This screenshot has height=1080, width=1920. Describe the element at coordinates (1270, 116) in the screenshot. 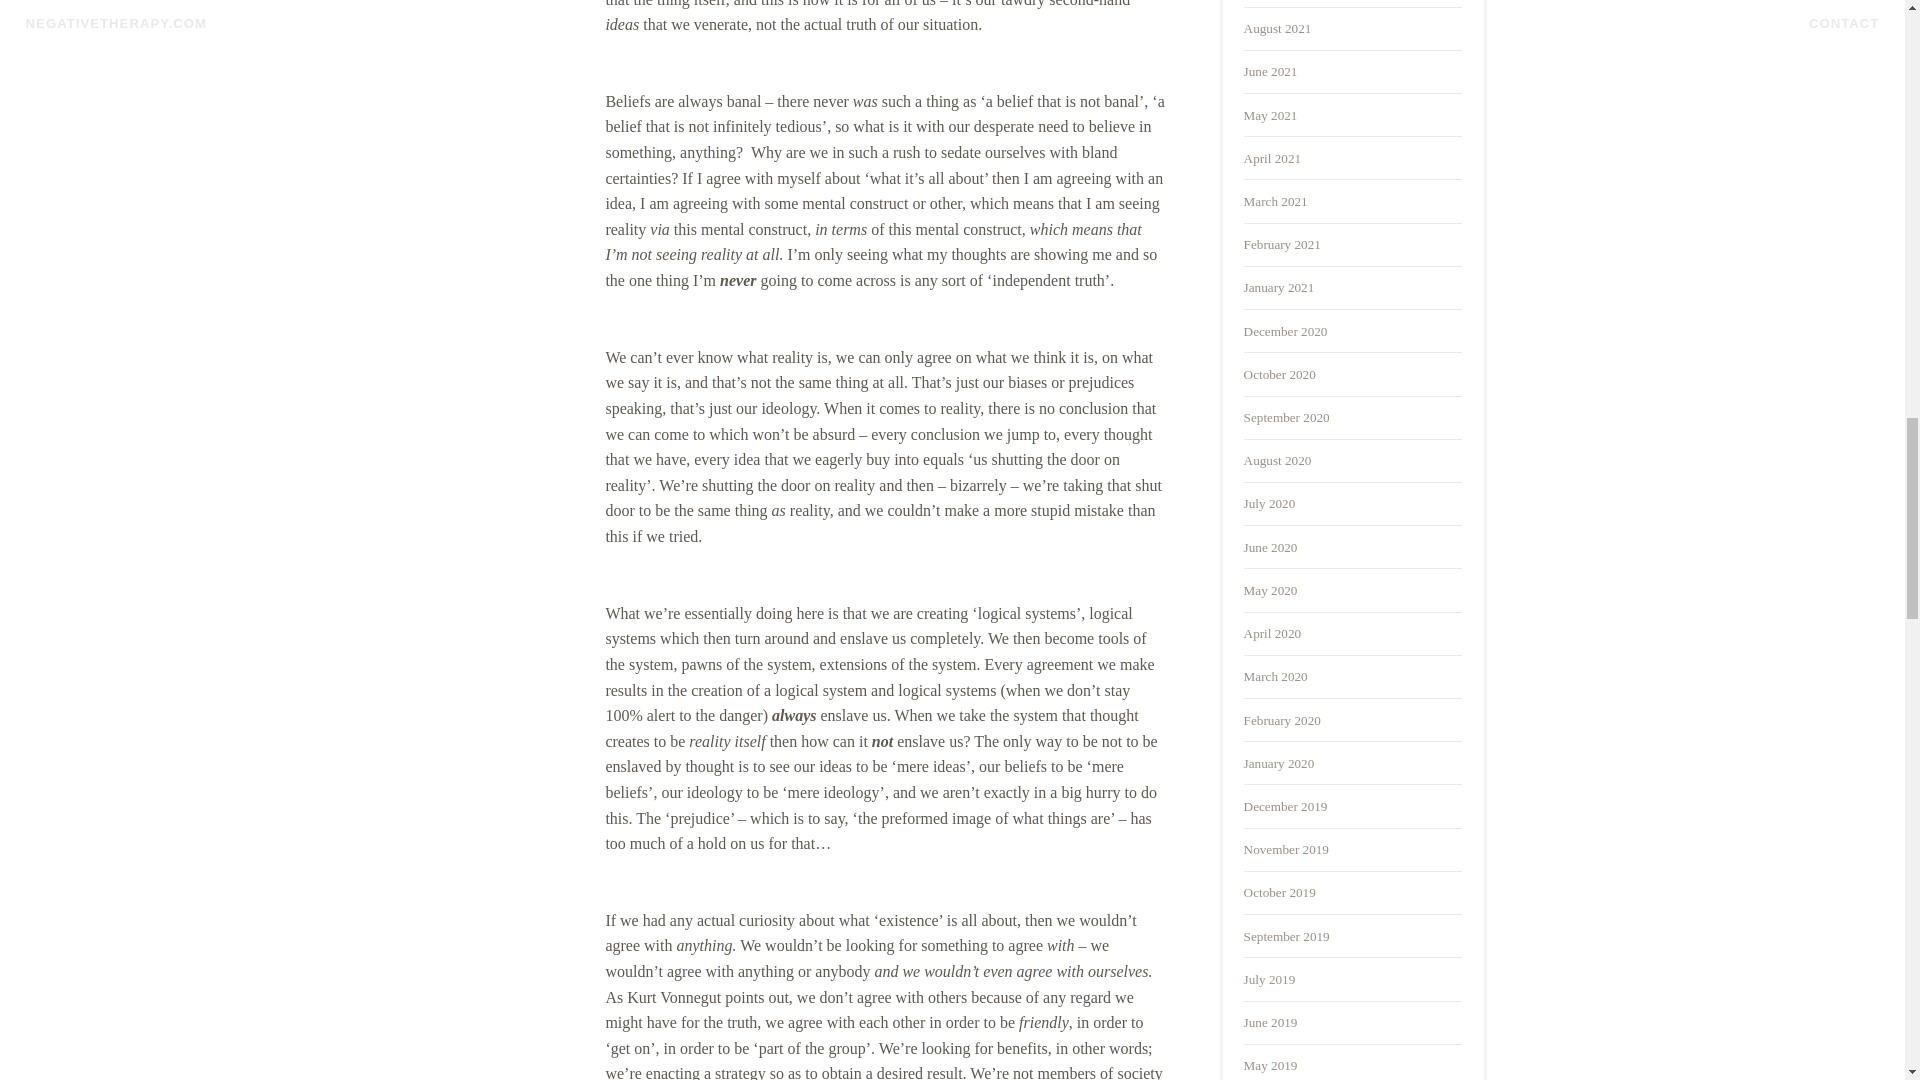

I see `May 2021` at that location.